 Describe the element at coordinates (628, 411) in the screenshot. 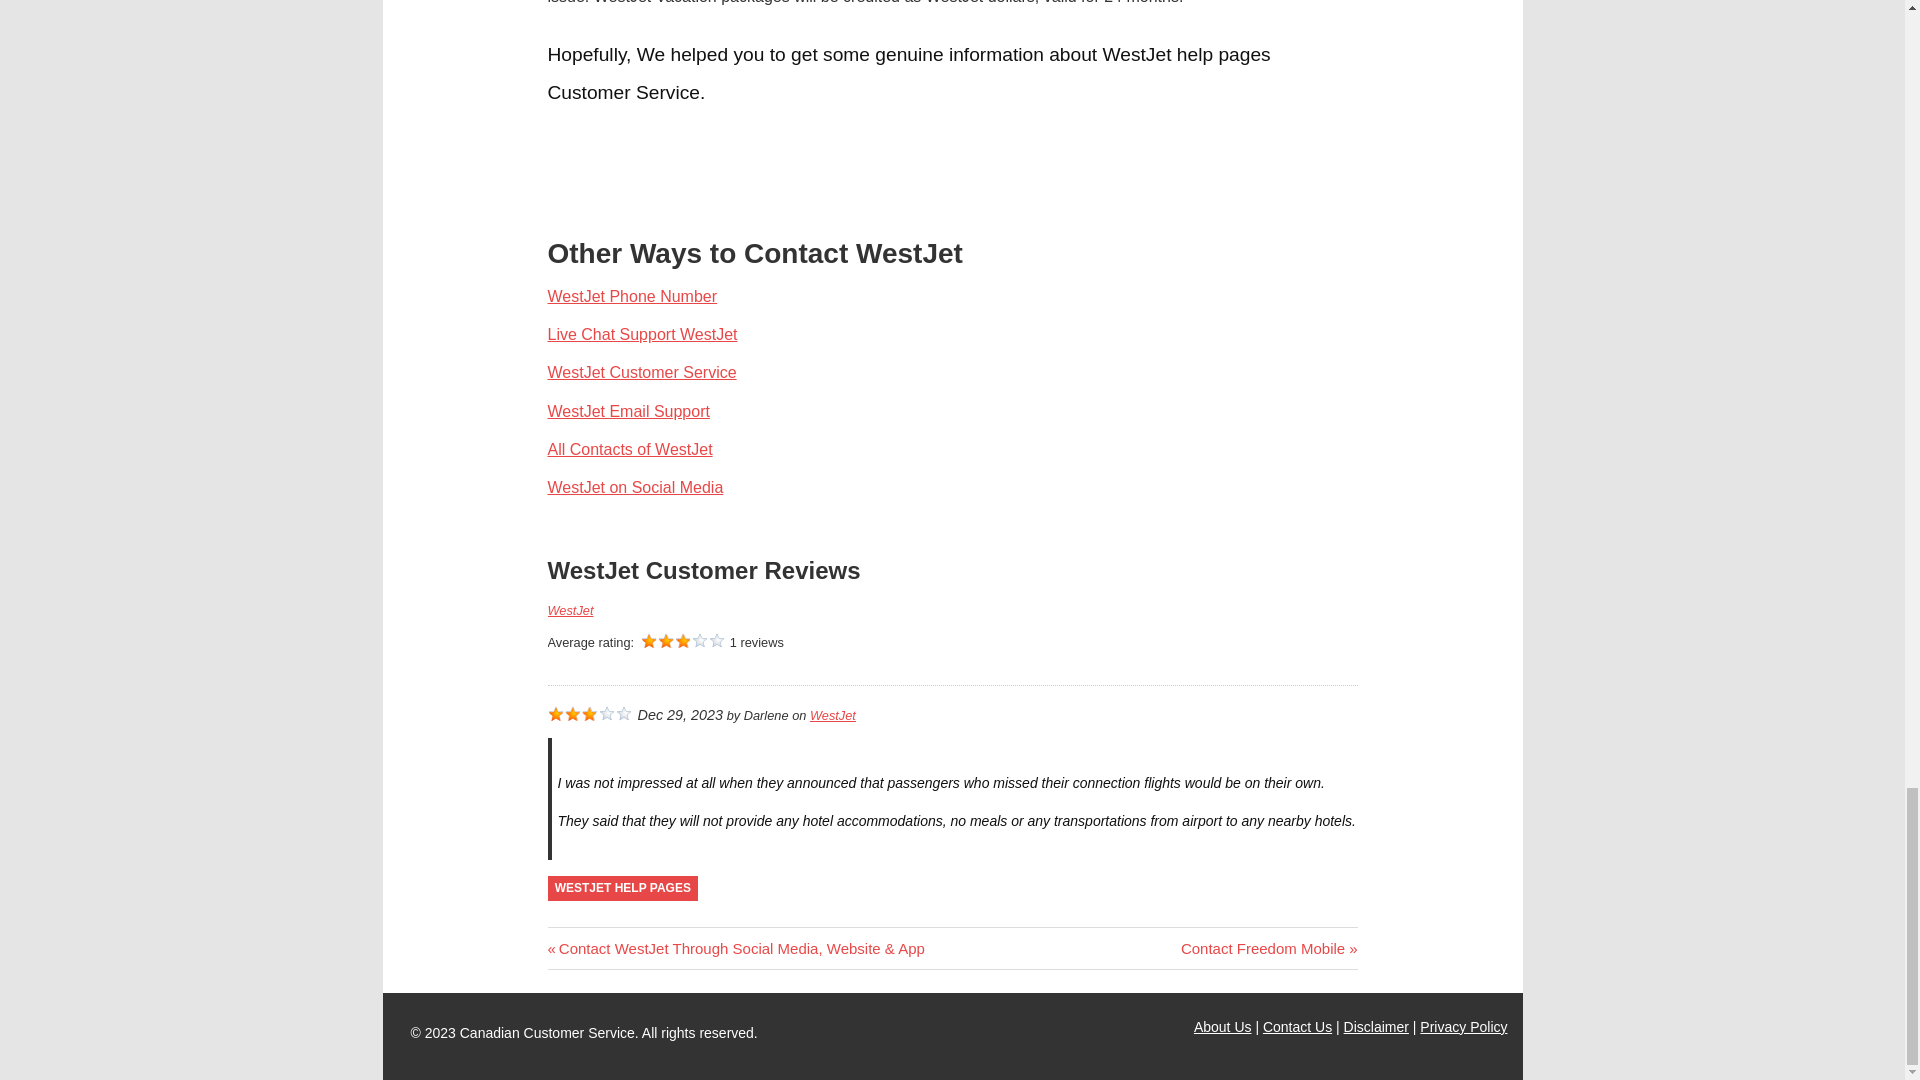

I see `Live Chat Support WestJet` at that location.